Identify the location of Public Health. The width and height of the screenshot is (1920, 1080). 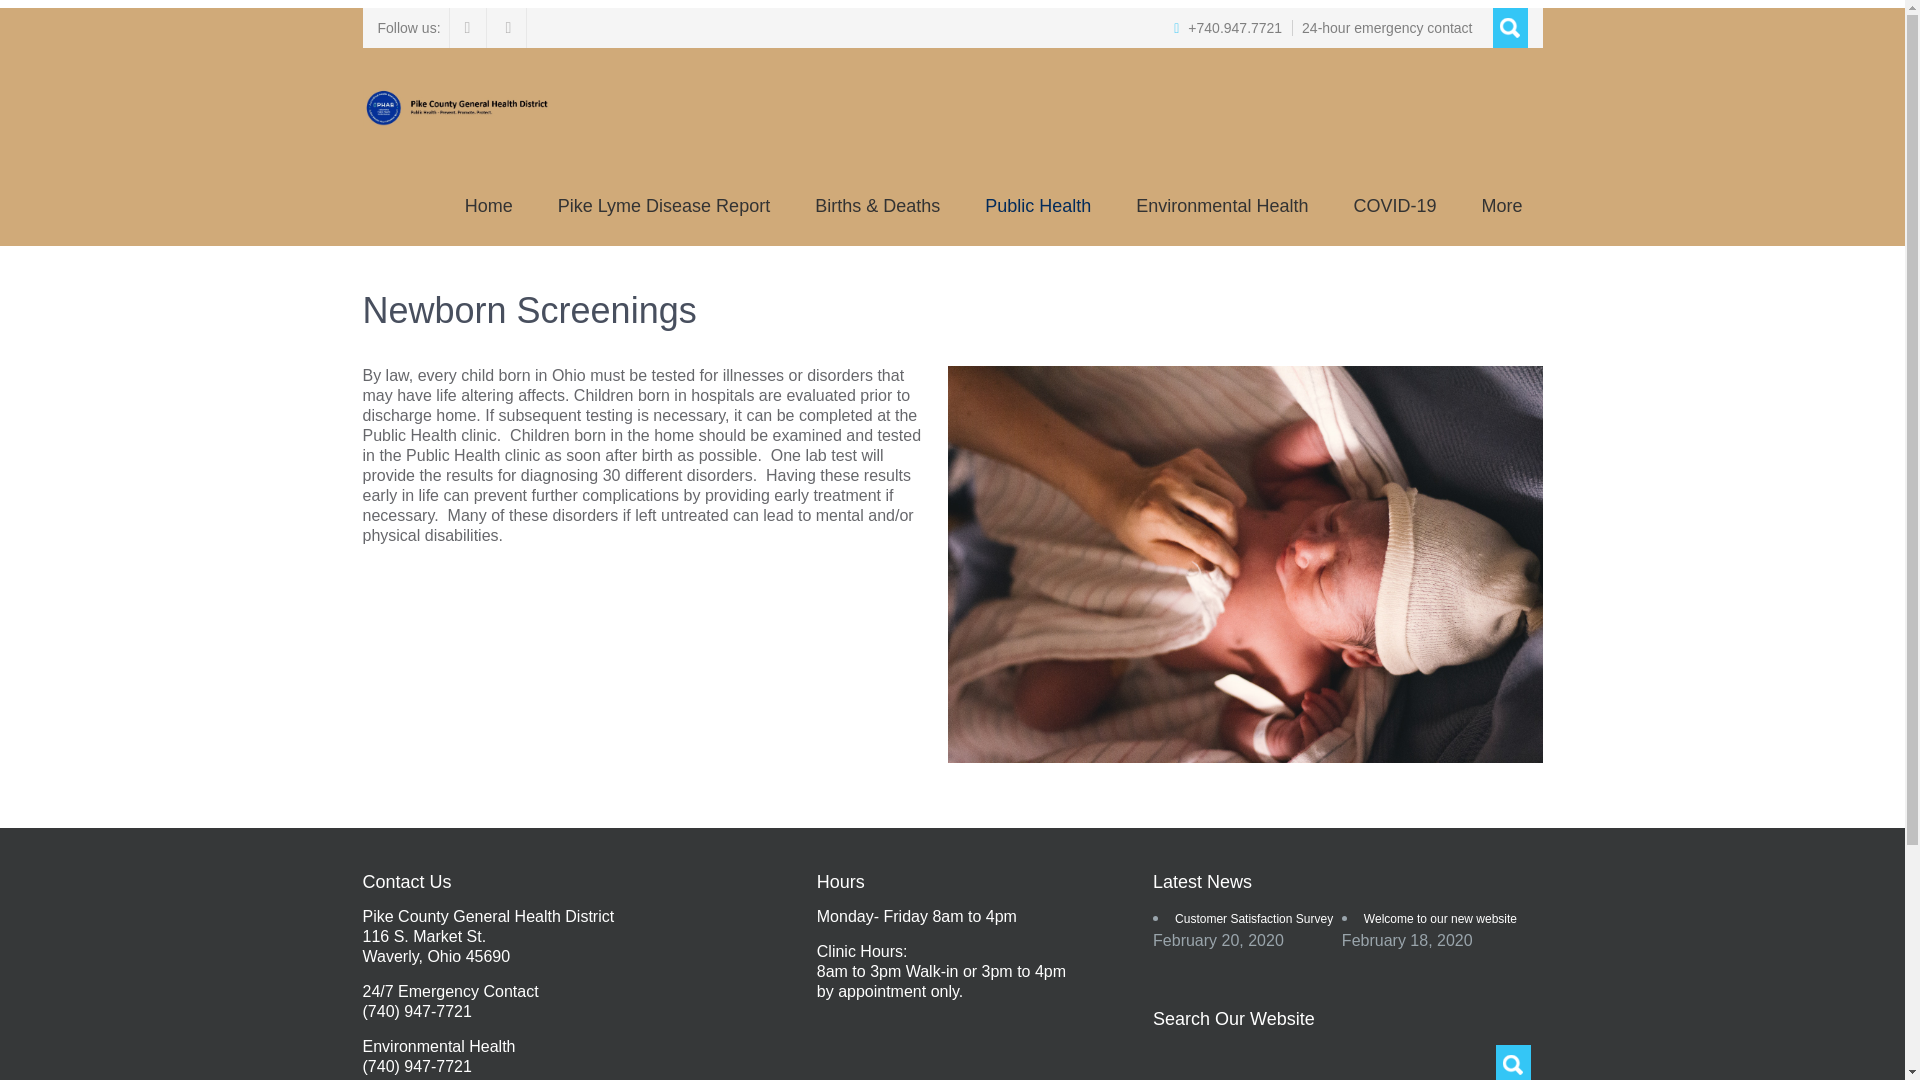
(1038, 206).